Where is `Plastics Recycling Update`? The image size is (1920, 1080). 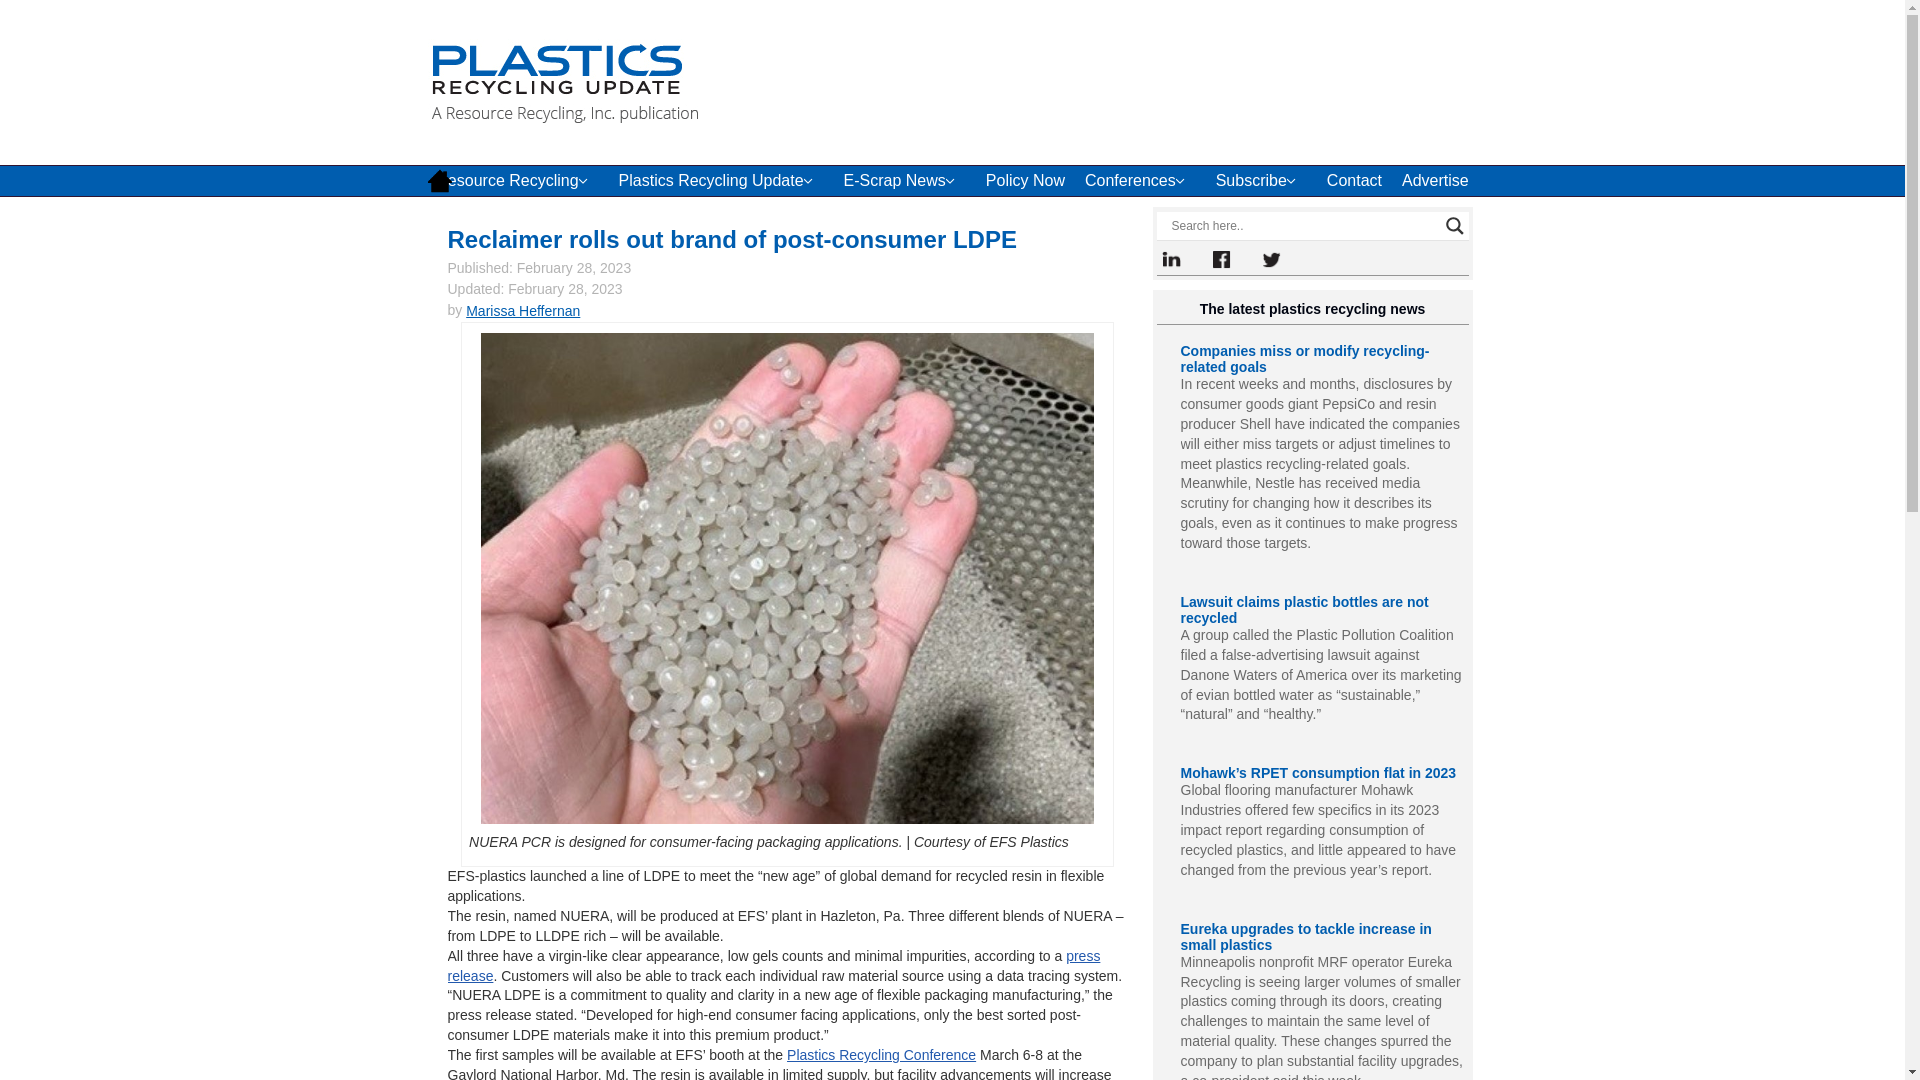 Plastics Recycling Update is located at coordinates (720, 180).